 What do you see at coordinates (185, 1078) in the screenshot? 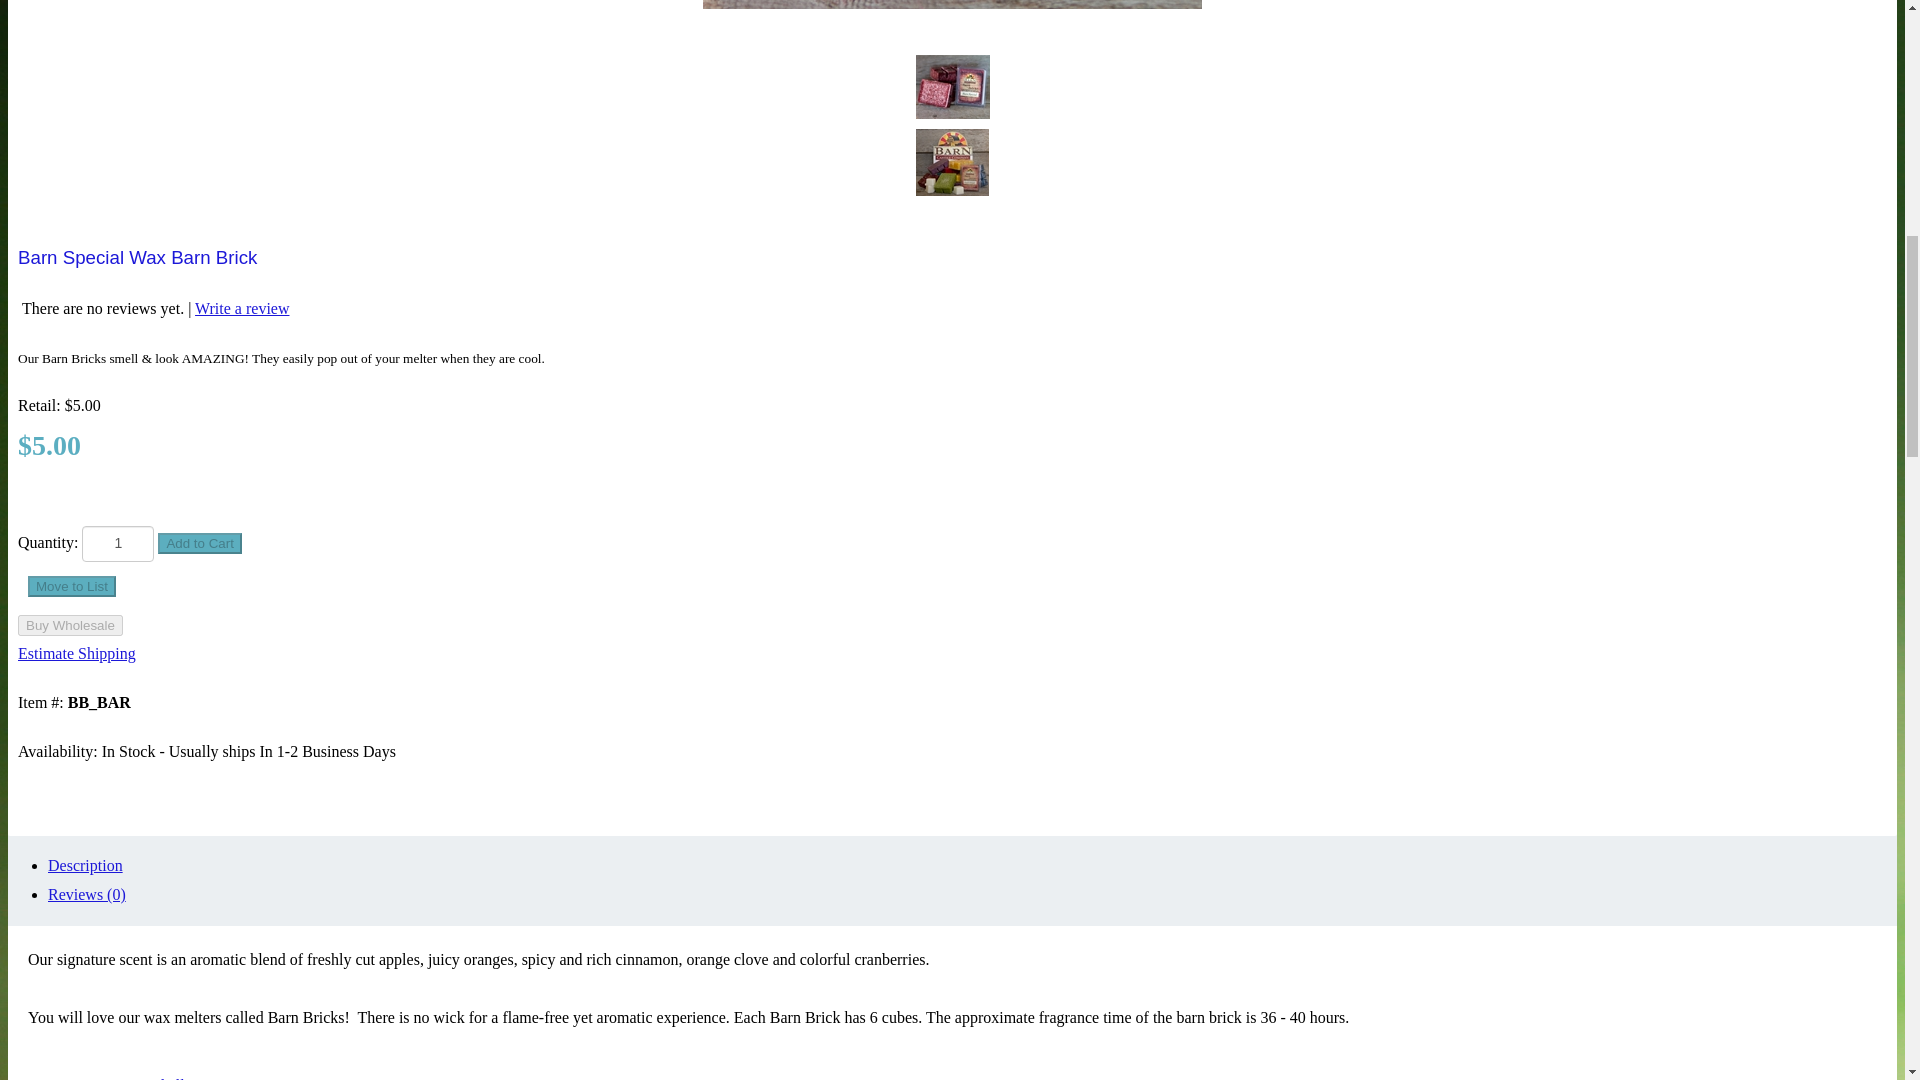
I see `Read all reviews` at bounding box center [185, 1078].